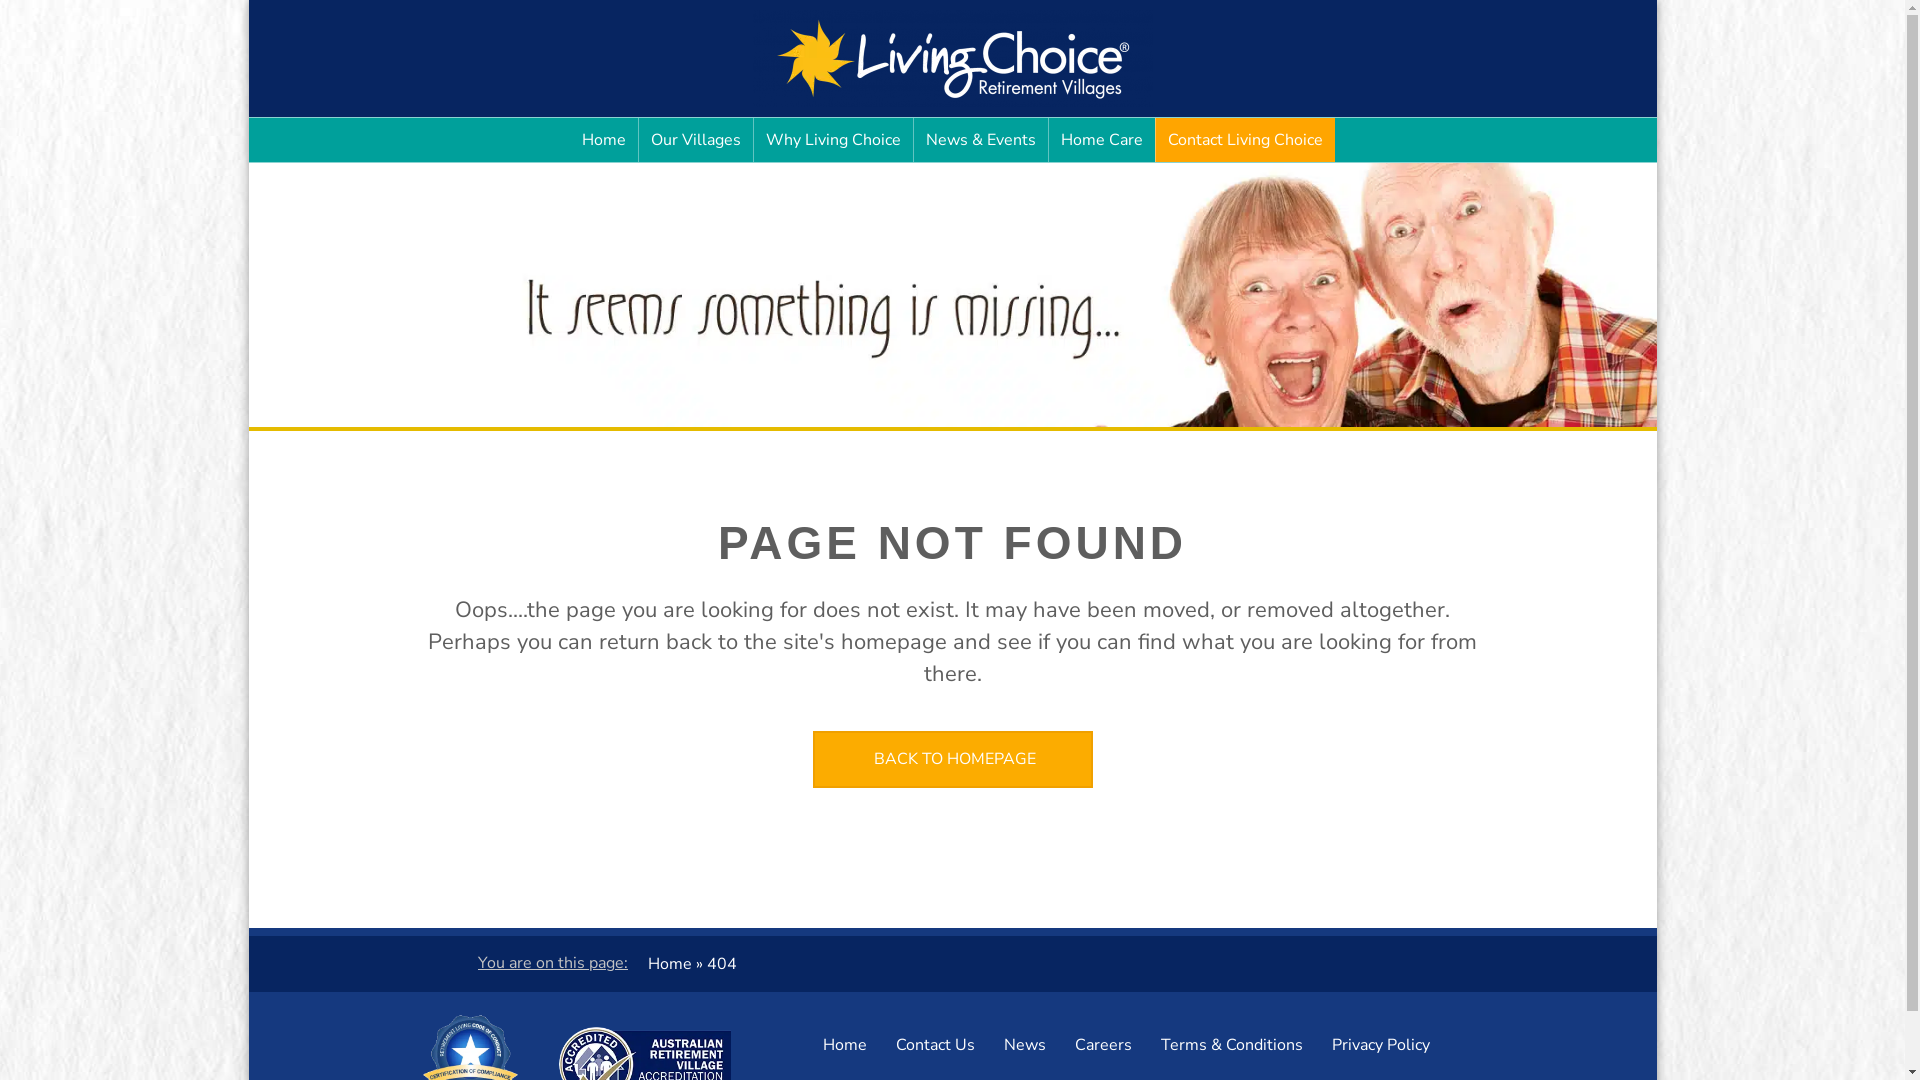 Image resolution: width=1920 pixels, height=1080 pixels. Describe the element at coordinates (1104, 1045) in the screenshot. I see `Careers` at that location.